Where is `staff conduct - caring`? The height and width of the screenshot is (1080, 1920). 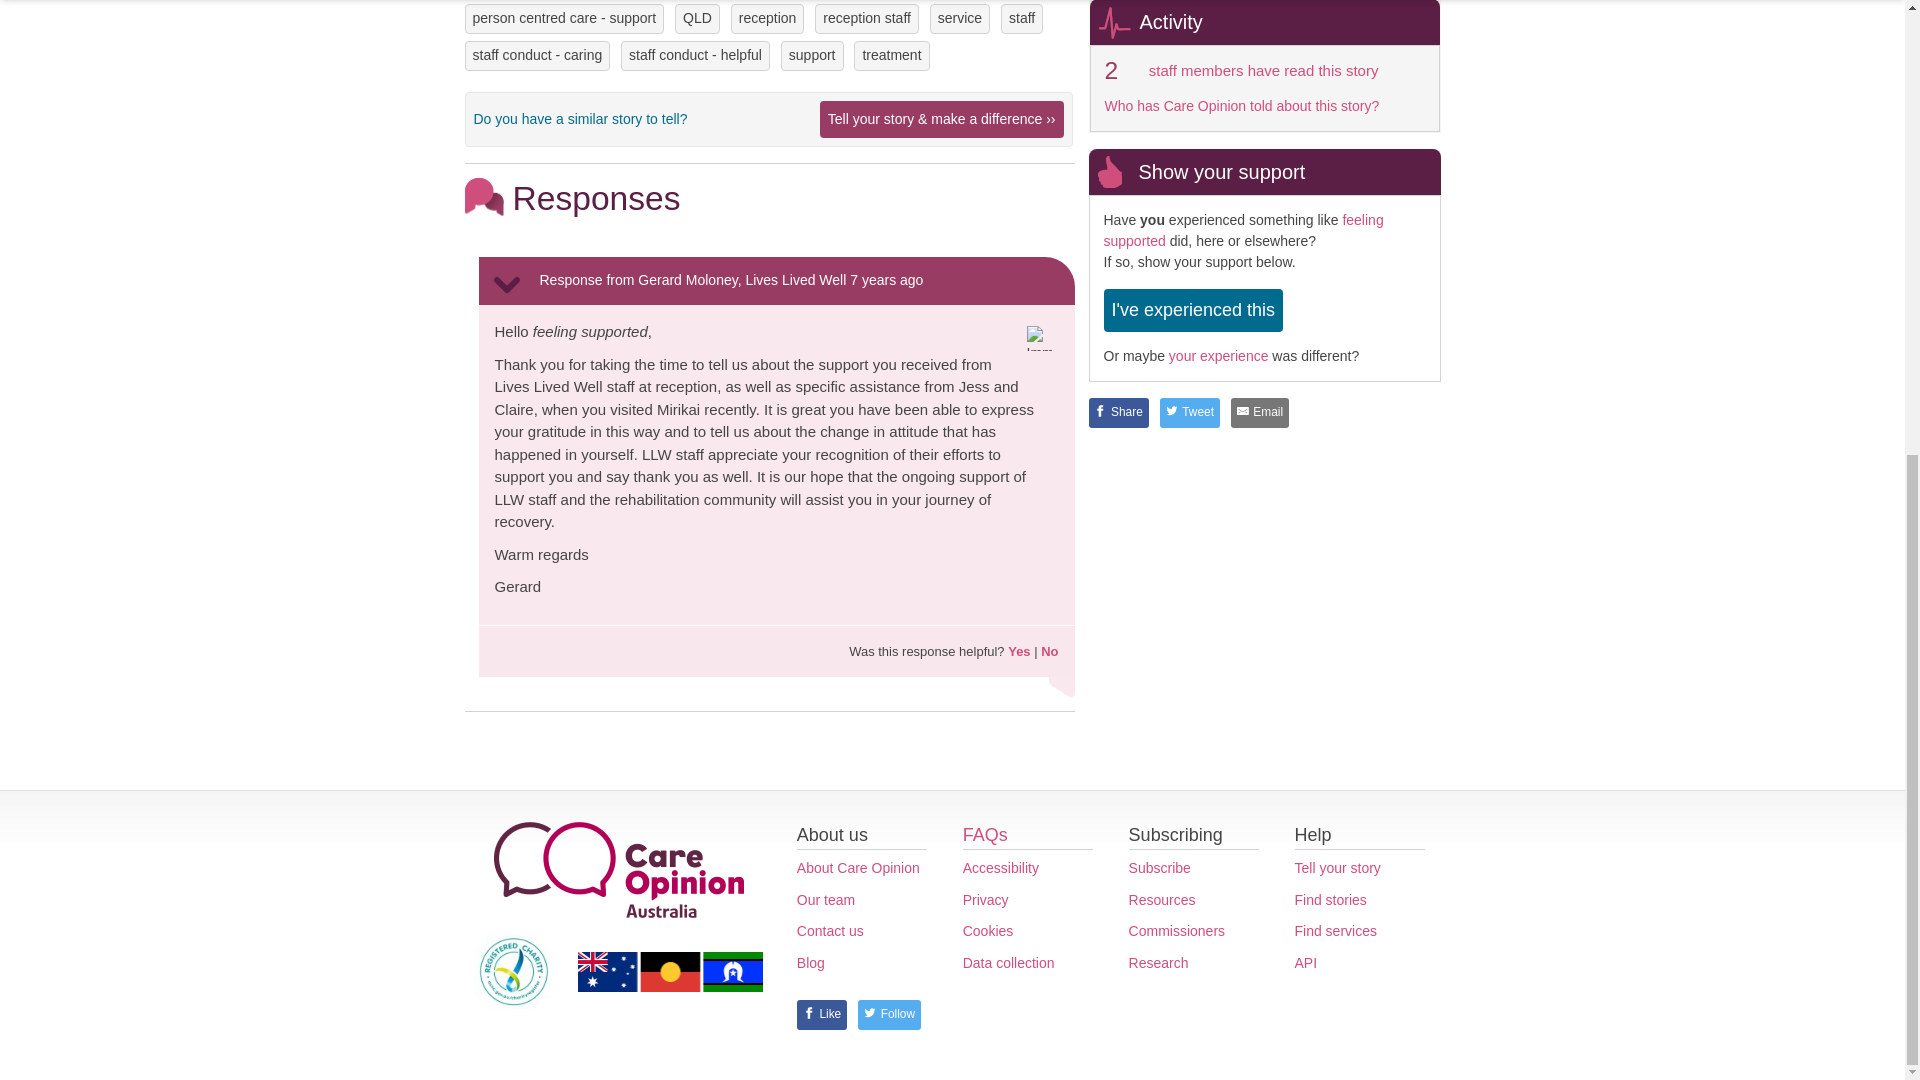 staff conduct - caring is located at coordinates (537, 55).